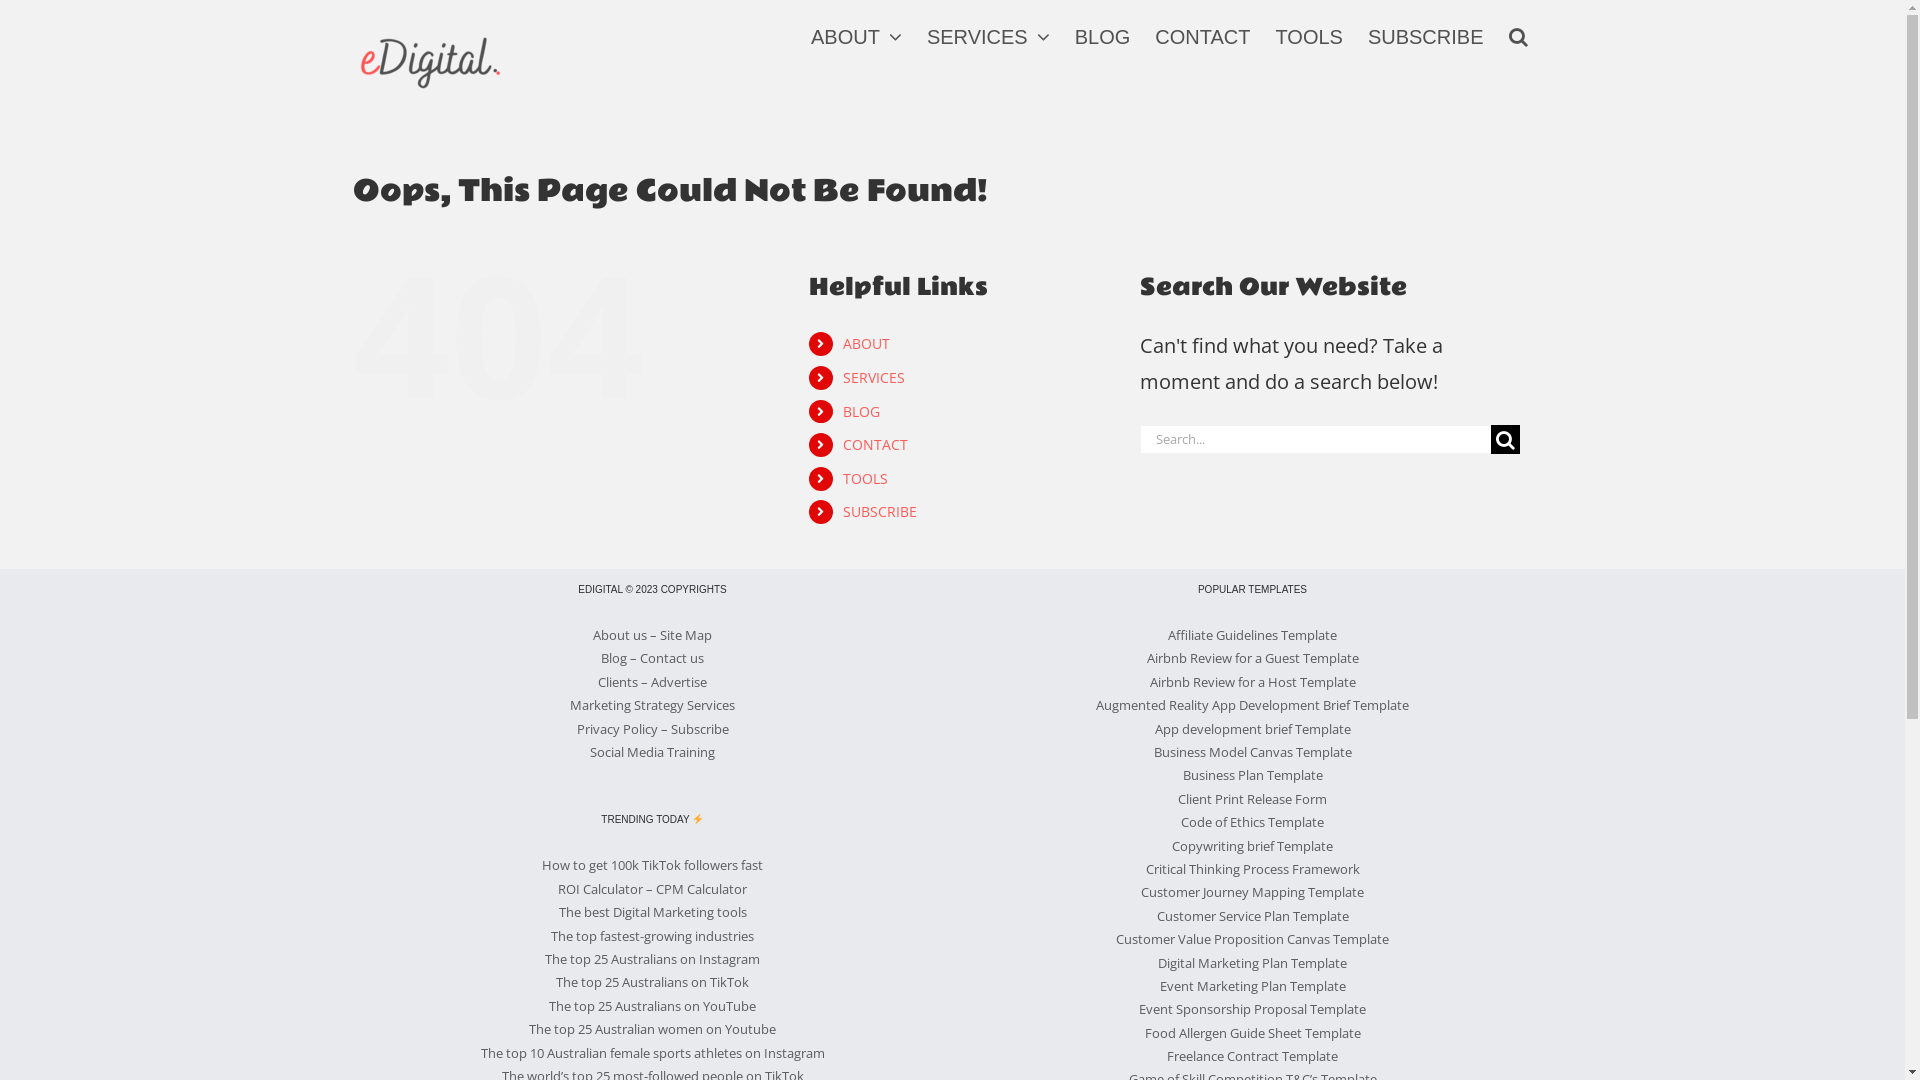 The height and width of the screenshot is (1080, 1920). I want to click on Clients, so click(618, 682).